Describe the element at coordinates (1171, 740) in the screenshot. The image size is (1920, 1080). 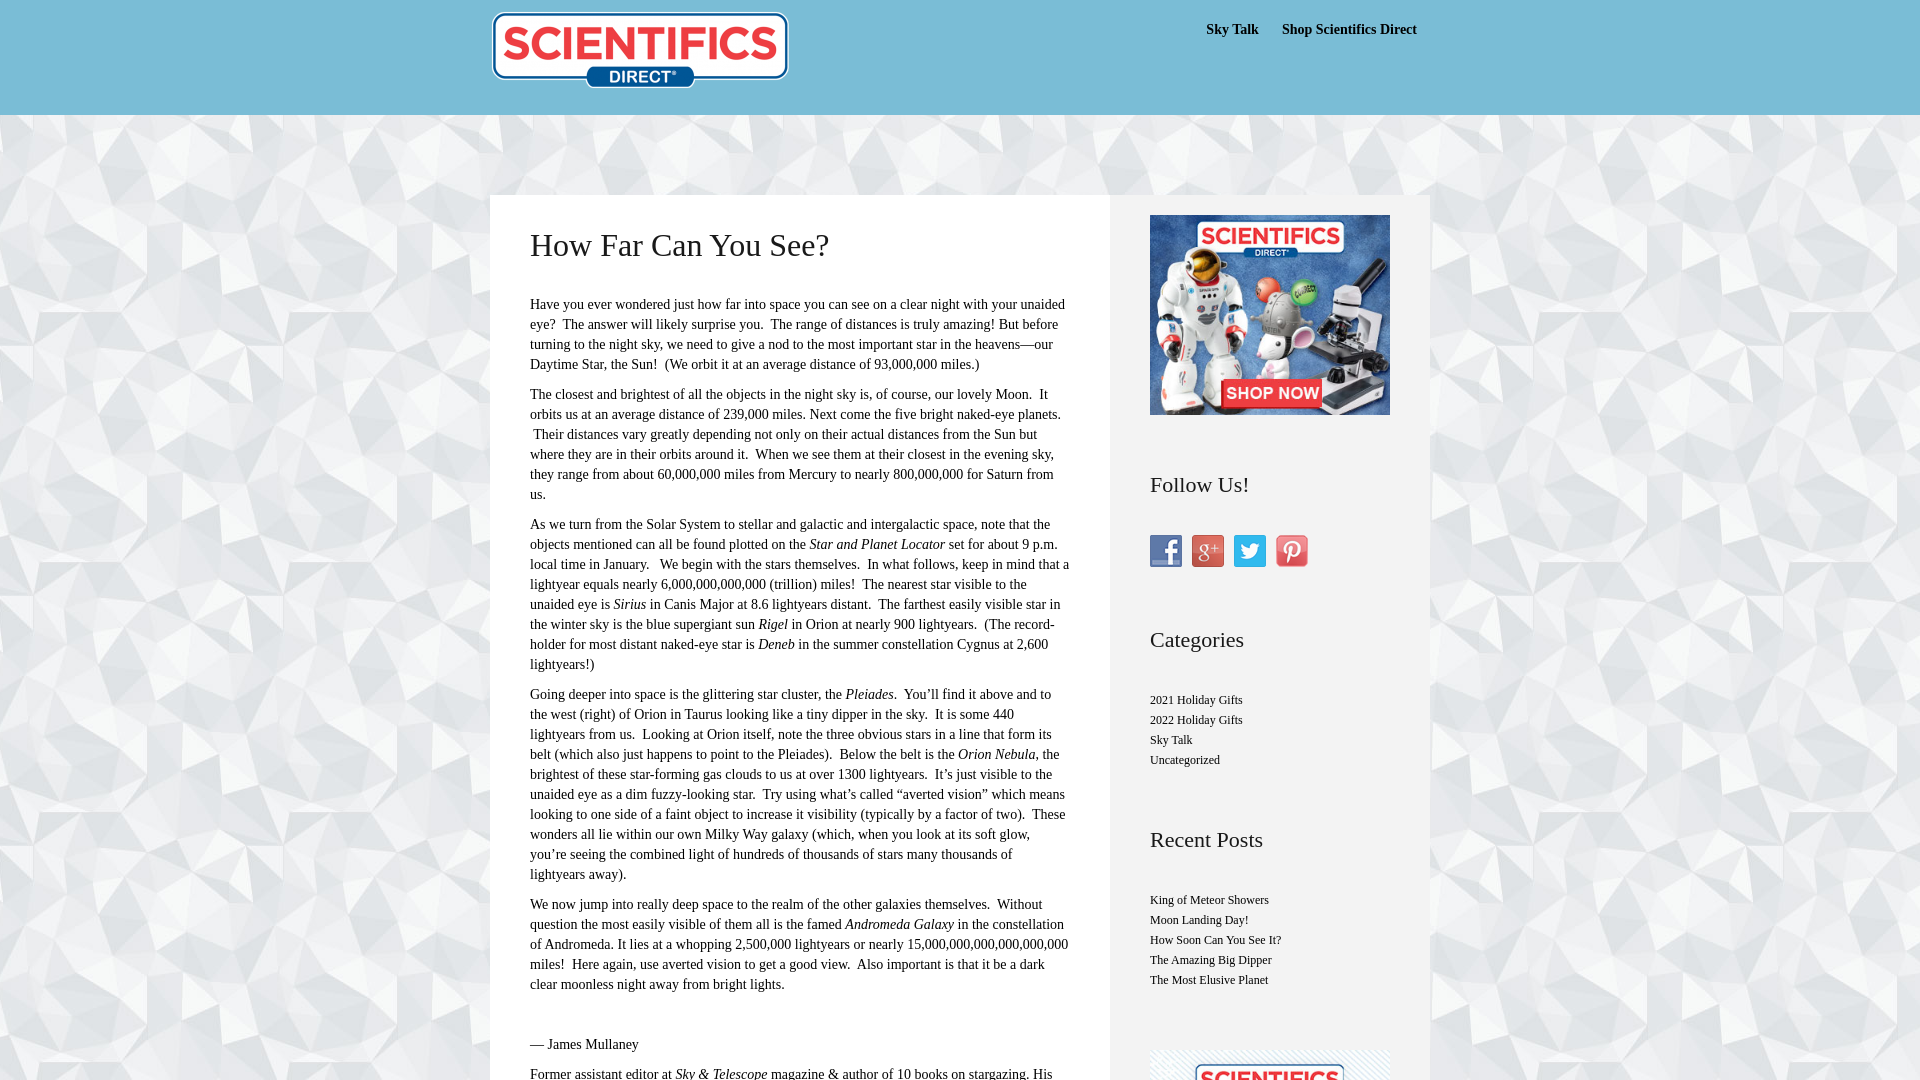
I see `Sky Talk` at that location.